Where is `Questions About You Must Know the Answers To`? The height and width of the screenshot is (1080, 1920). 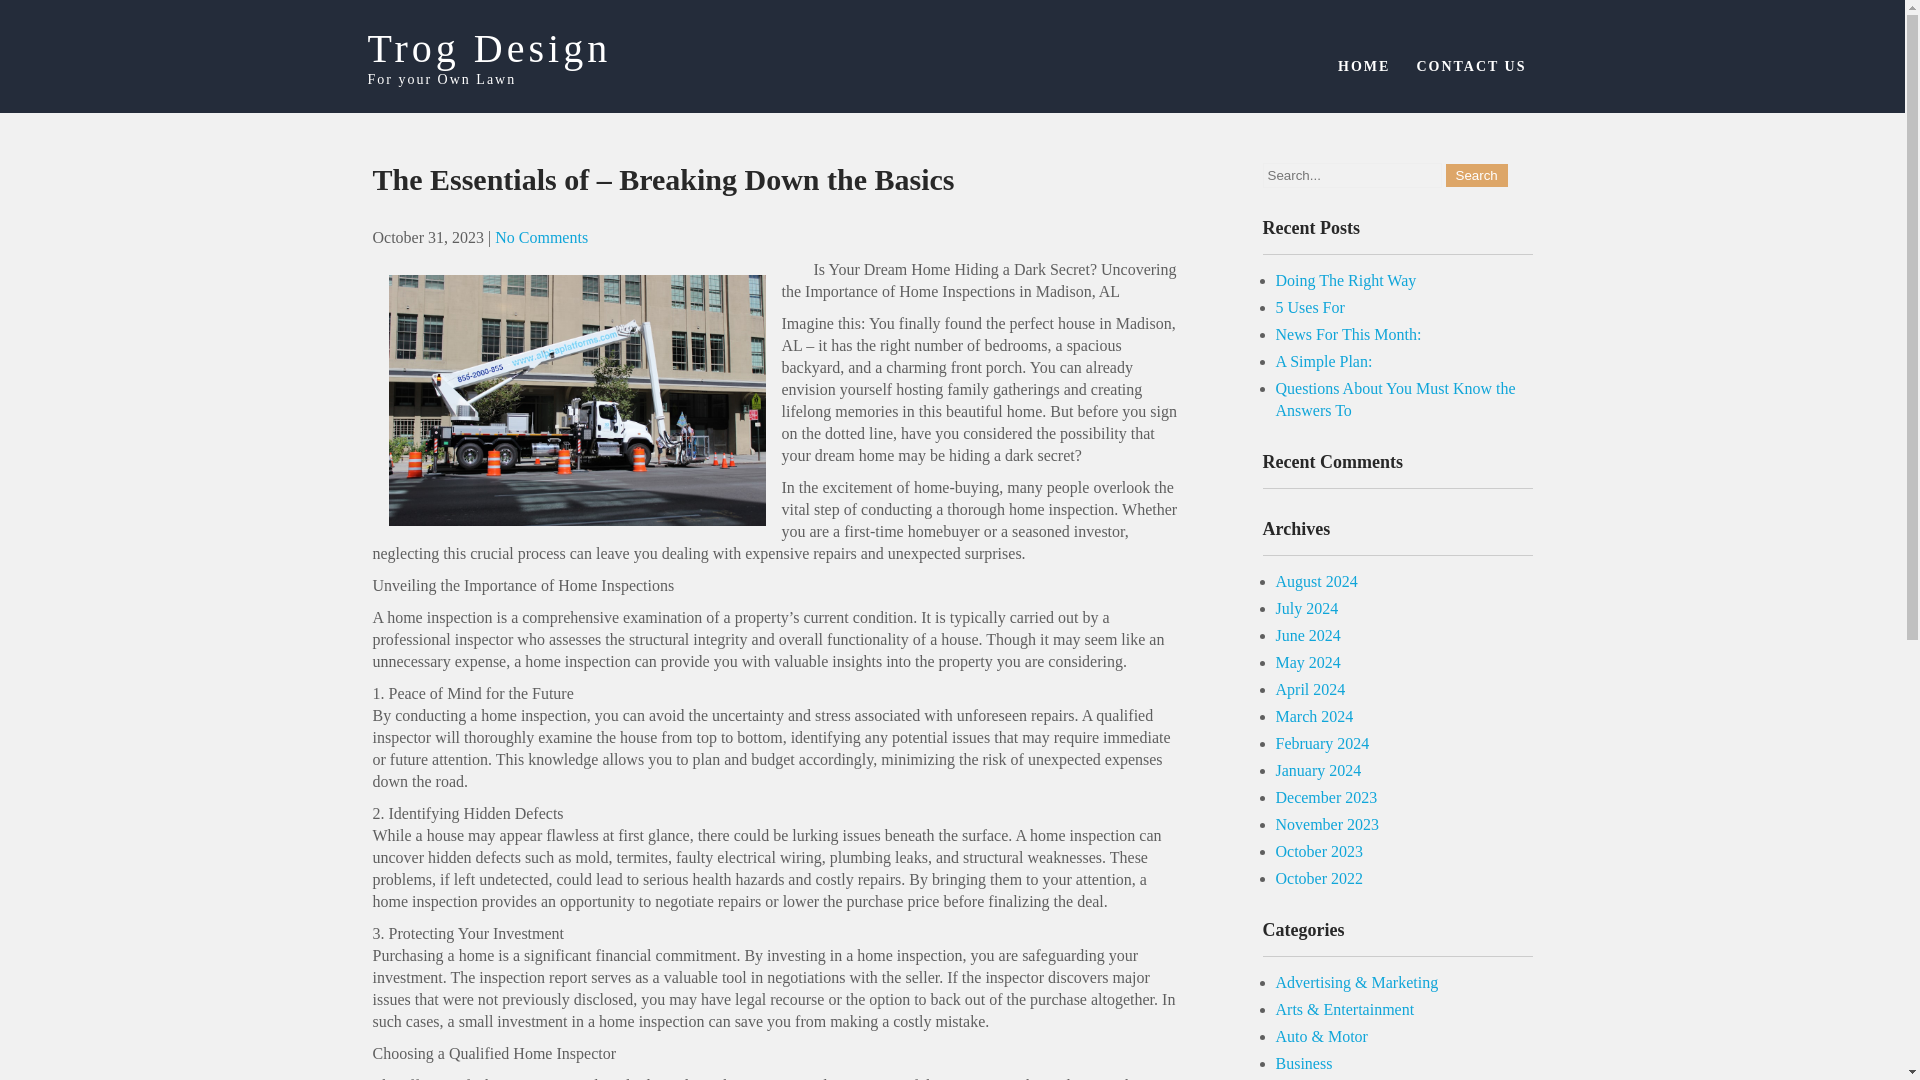
Questions About You Must Know the Answers To is located at coordinates (1396, 400).